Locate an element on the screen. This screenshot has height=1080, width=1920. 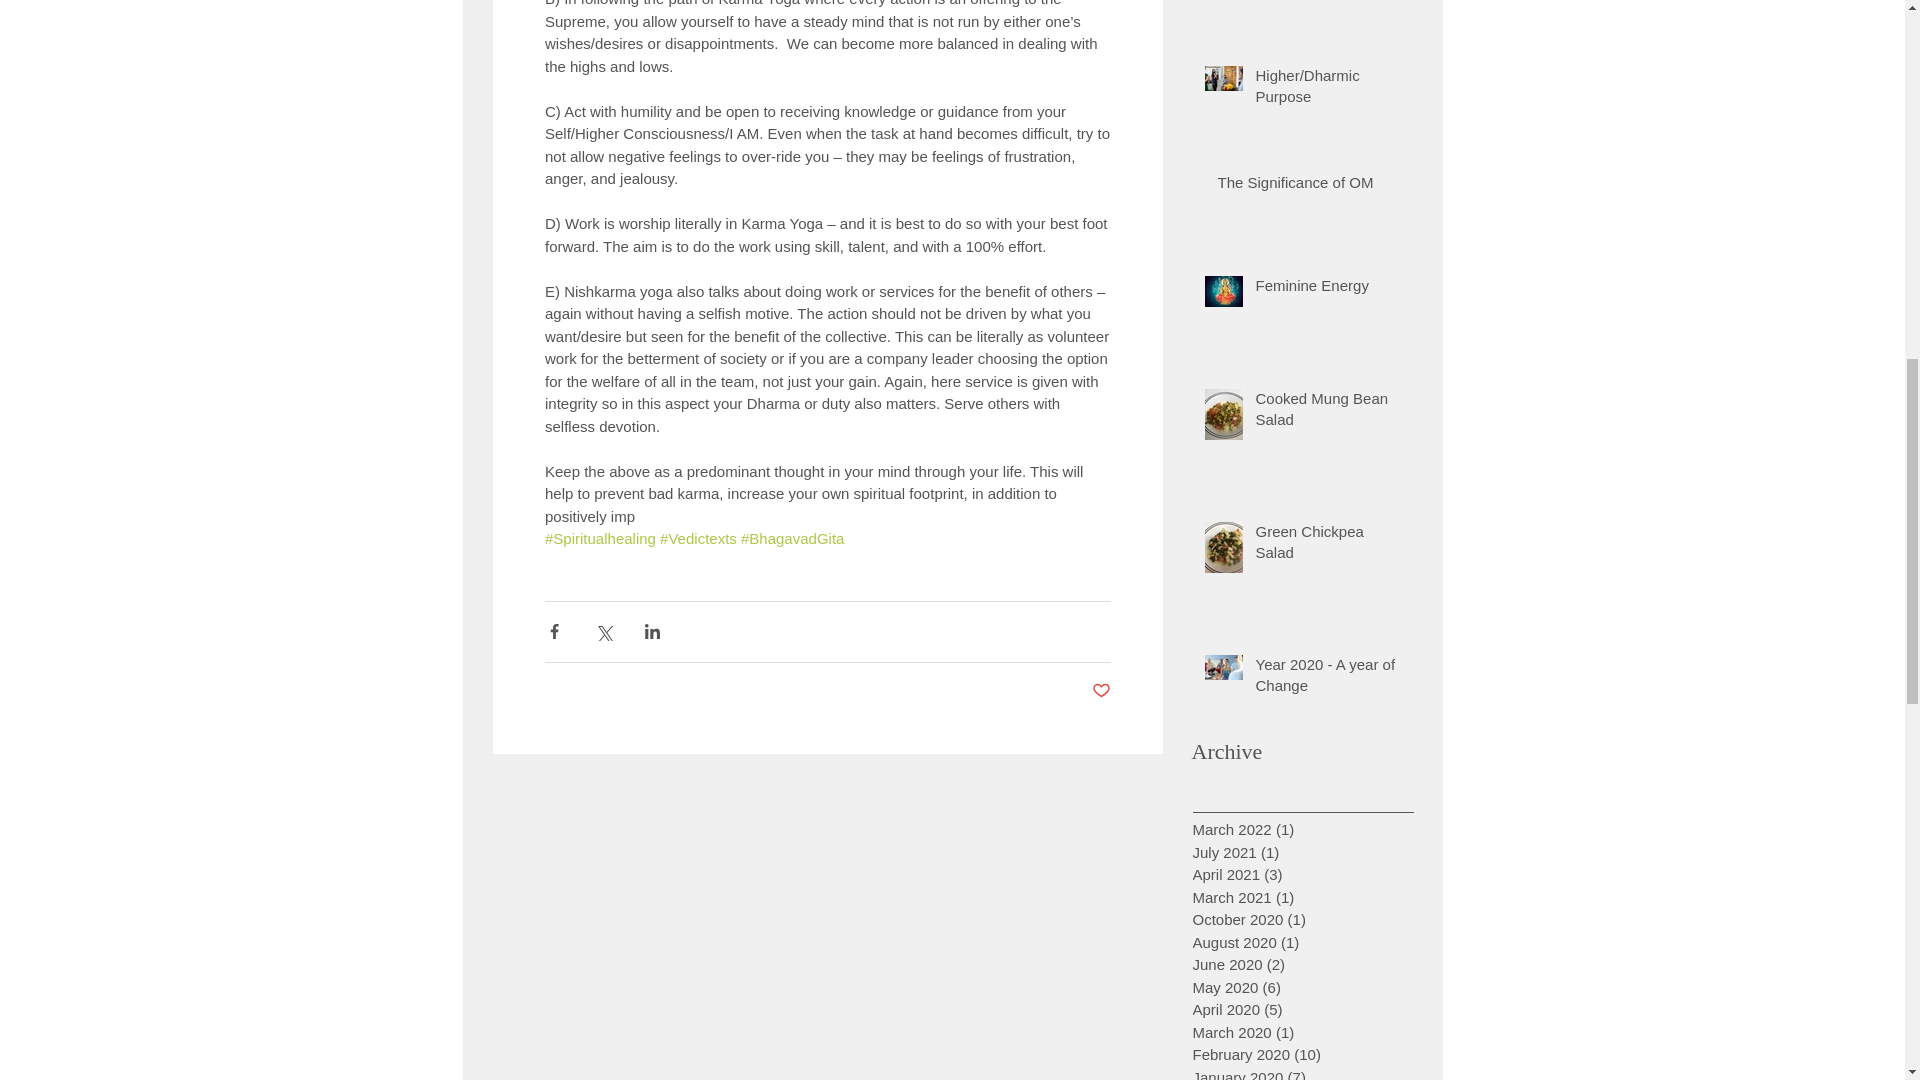
The Significance of OM is located at coordinates (1308, 186).